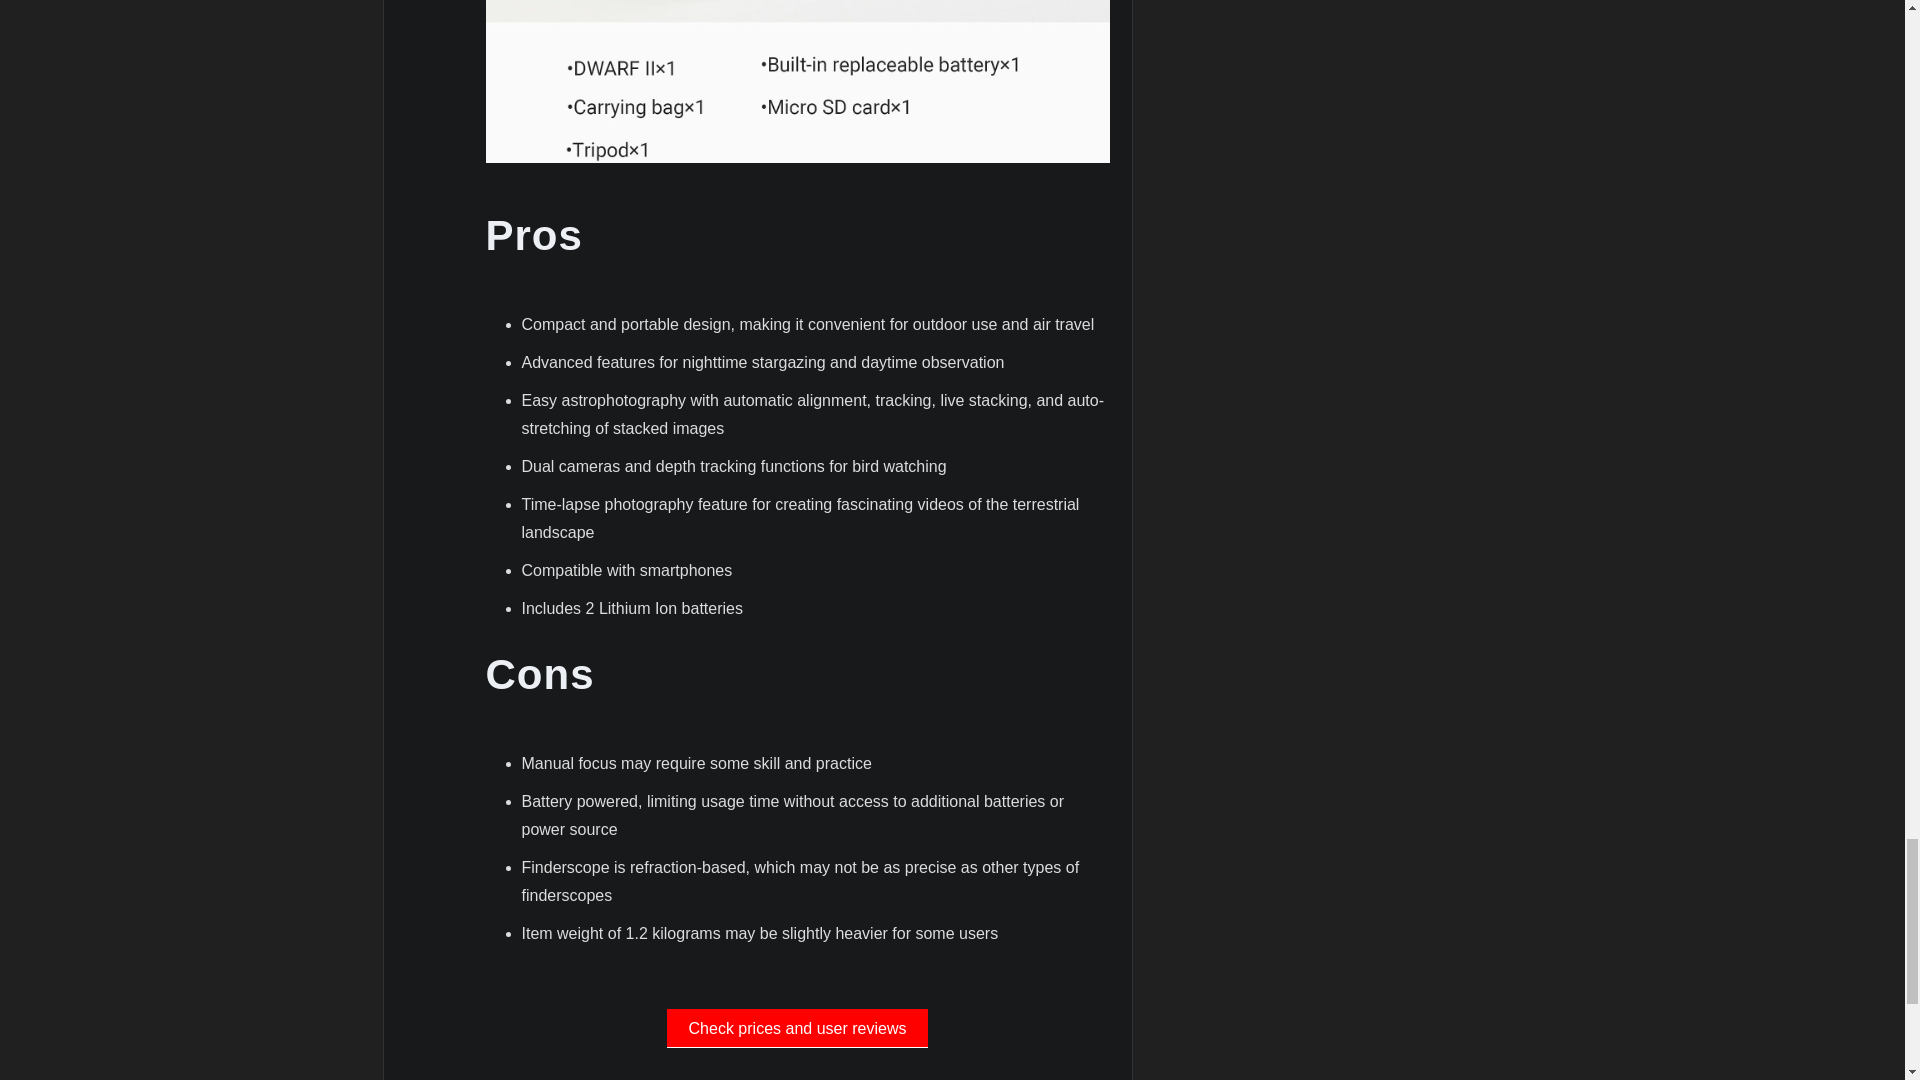 The width and height of the screenshot is (1920, 1080). Describe the element at coordinates (796, 1027) in the screenshot. I see `Check prices and user reviews` at that location.